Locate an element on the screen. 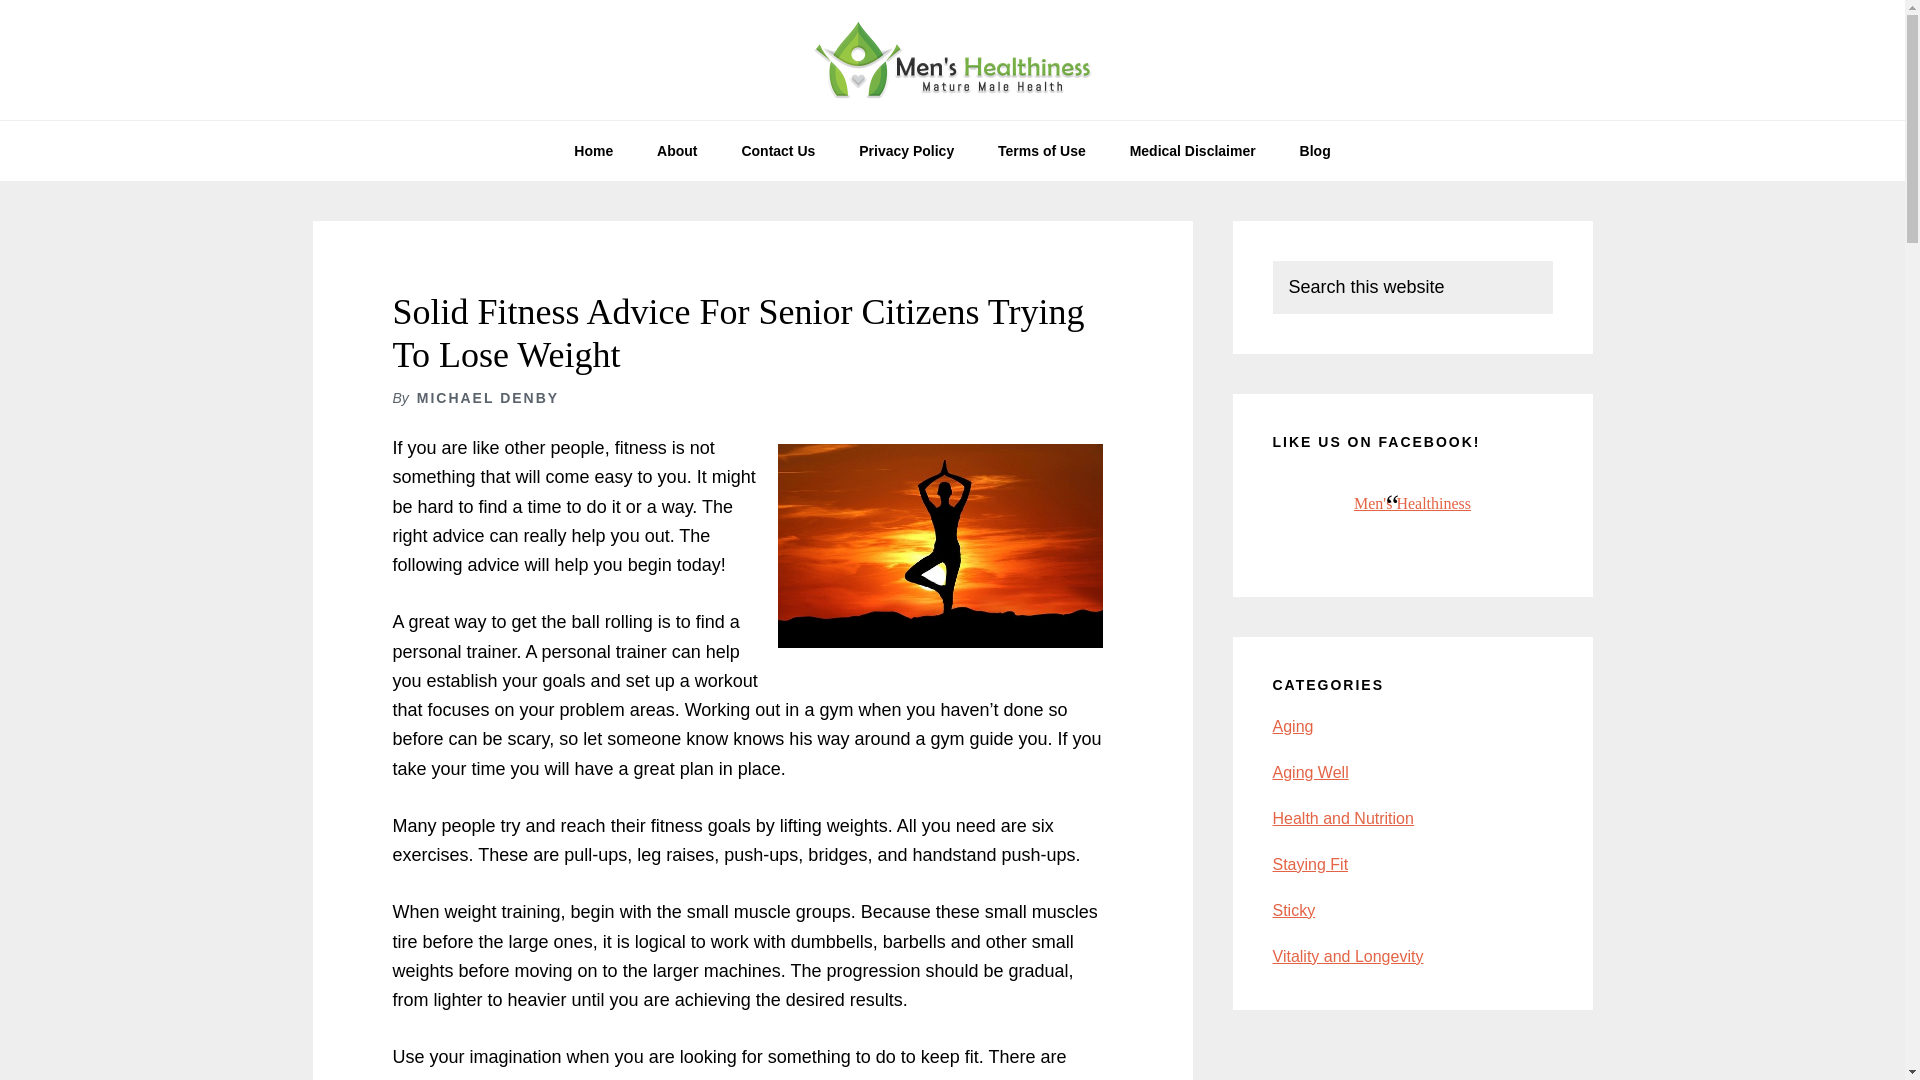 The height and width of the screenshot is (1080, 1920). Privacy Policy is located at coordinates (906, 150).